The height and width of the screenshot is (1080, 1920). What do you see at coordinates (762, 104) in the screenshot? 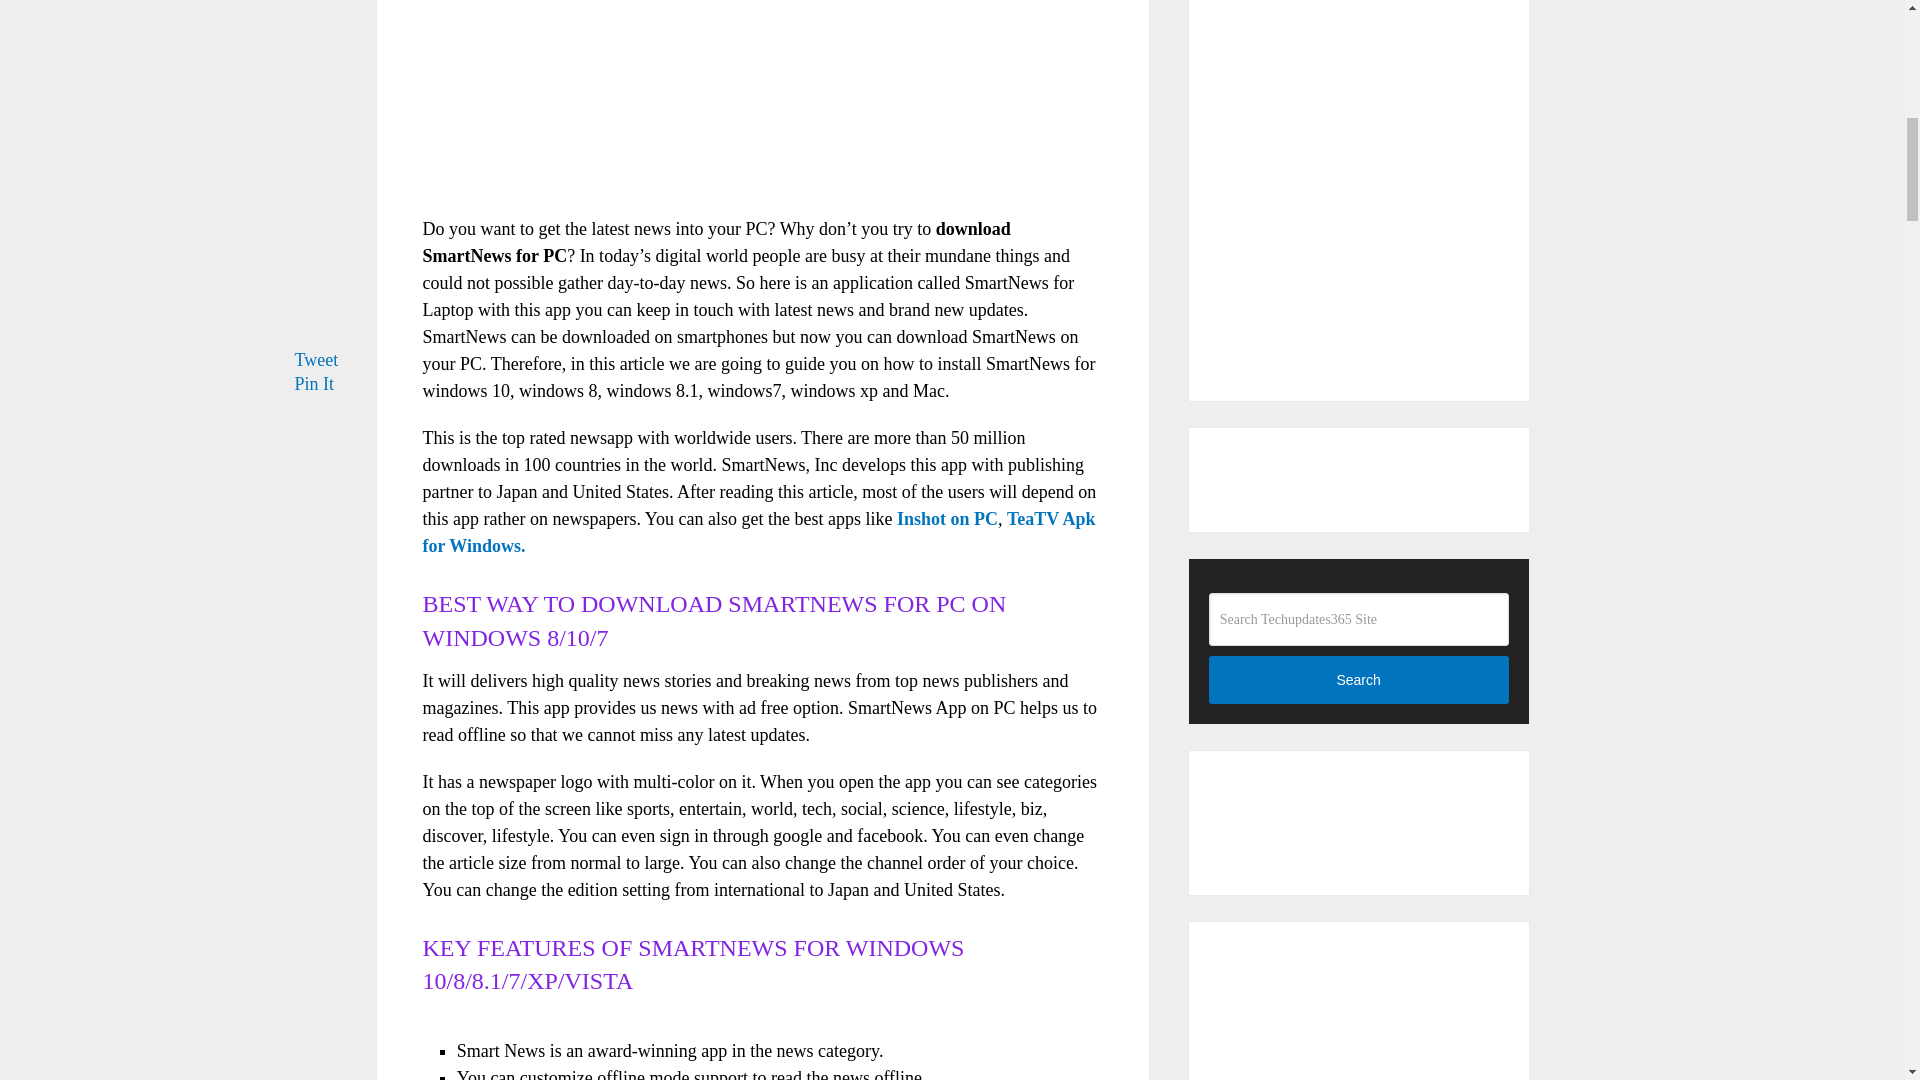
I see `Advertisement` at bounding box center [762, 104].